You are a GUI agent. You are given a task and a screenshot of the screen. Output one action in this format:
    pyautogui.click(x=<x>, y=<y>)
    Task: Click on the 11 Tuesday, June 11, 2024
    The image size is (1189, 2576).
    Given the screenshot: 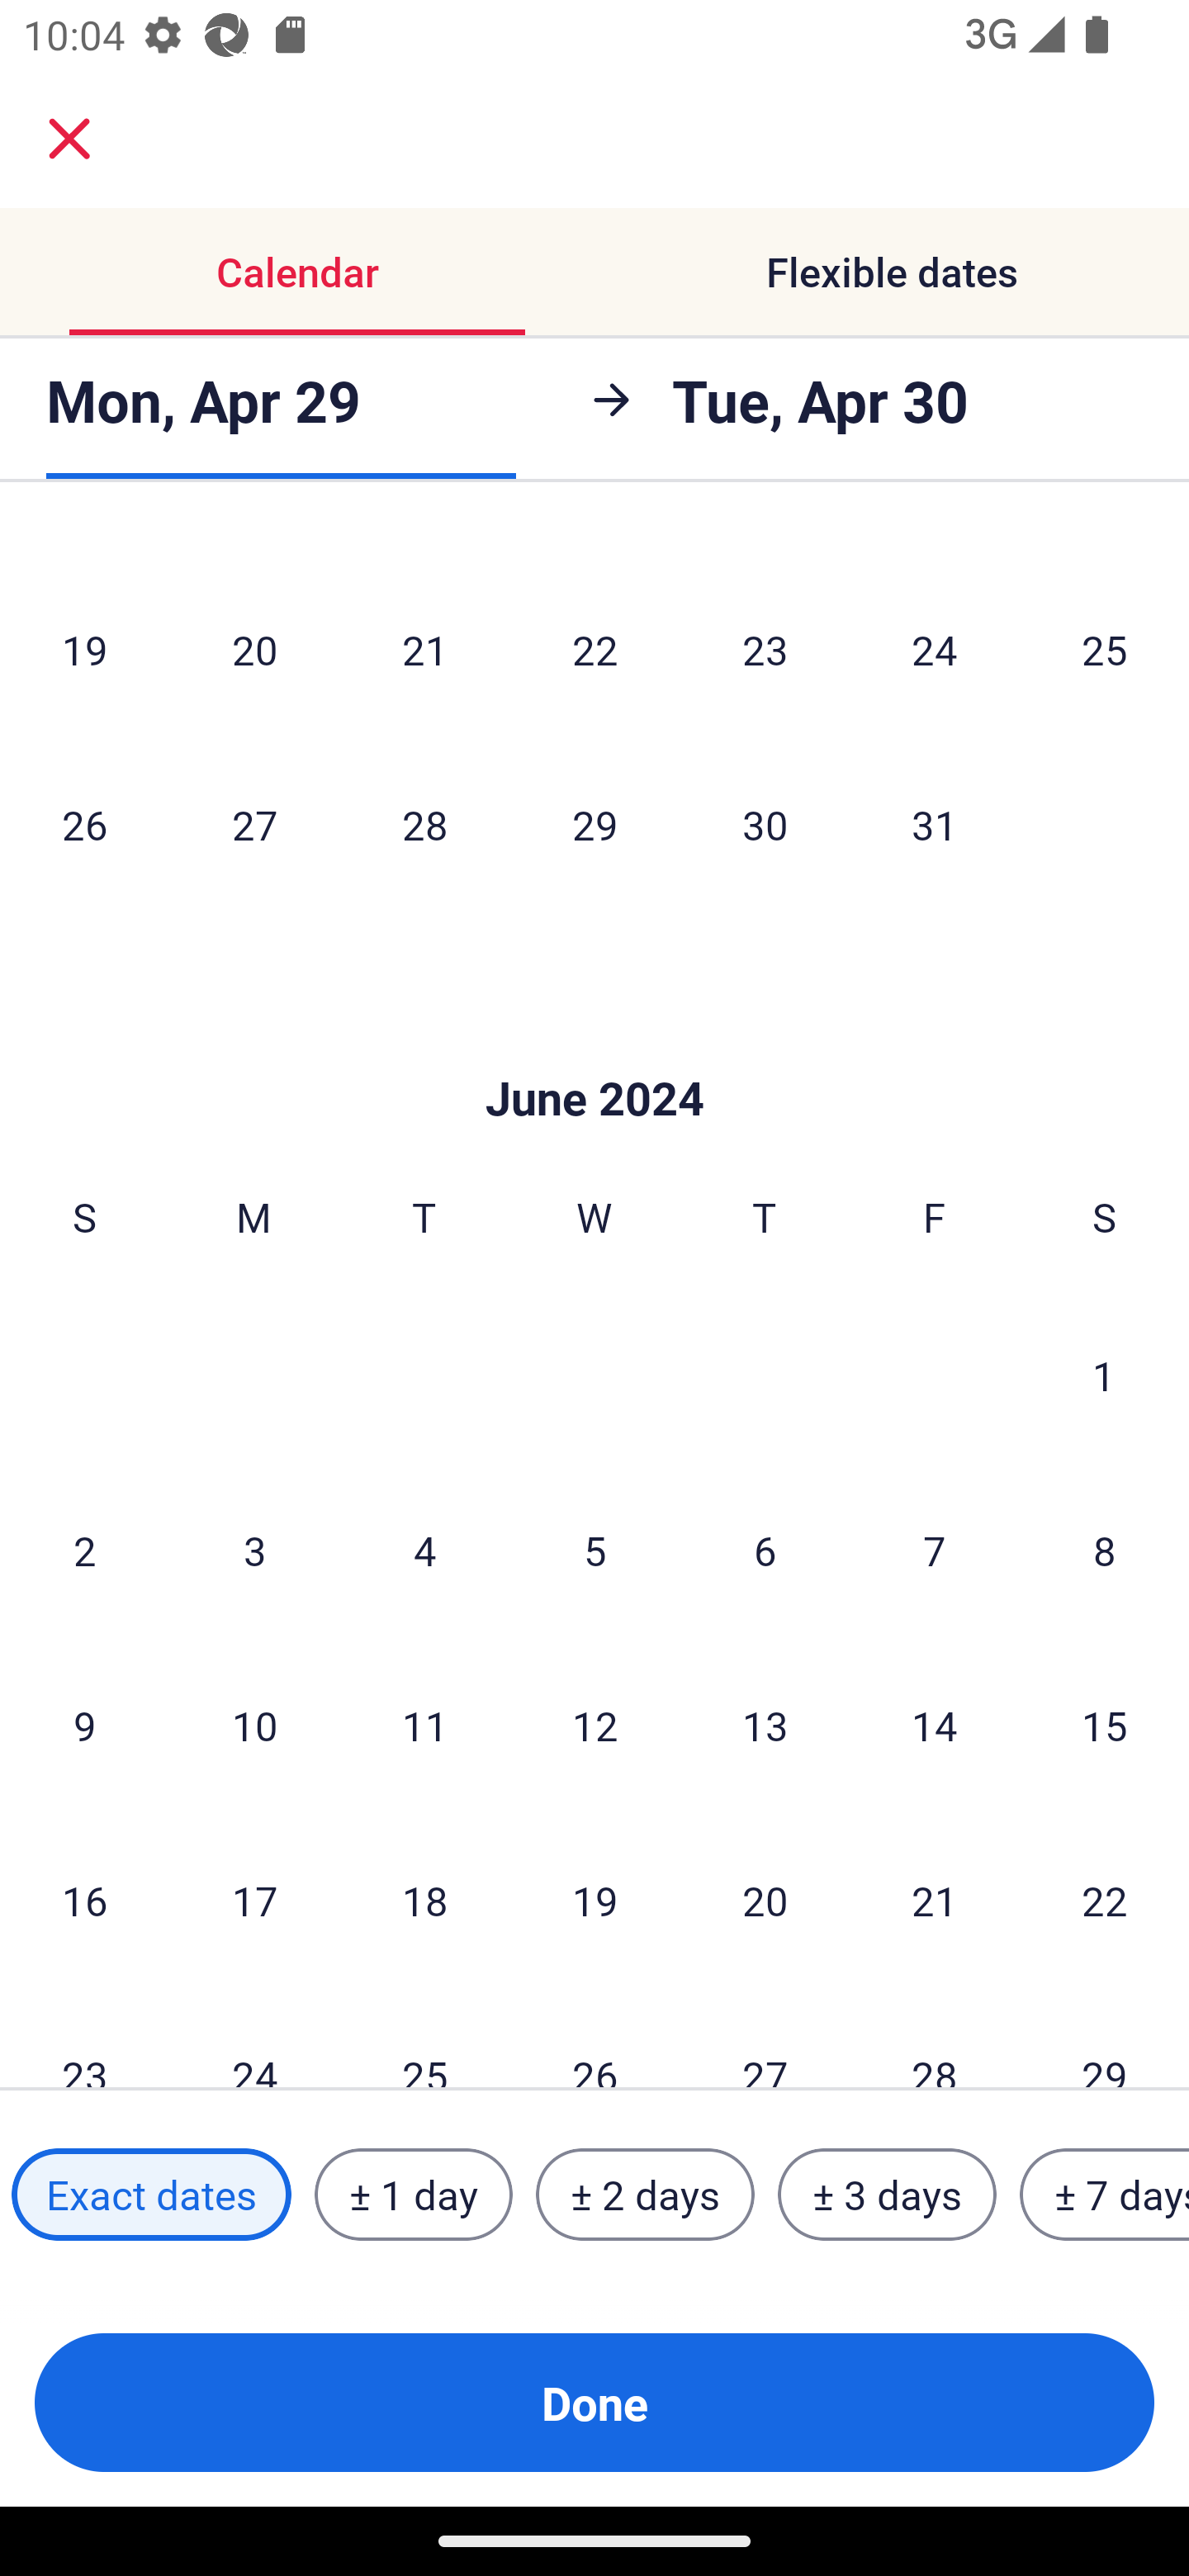 What is the action you would take?
    pyautogui.click(x=424, y=1726)
    